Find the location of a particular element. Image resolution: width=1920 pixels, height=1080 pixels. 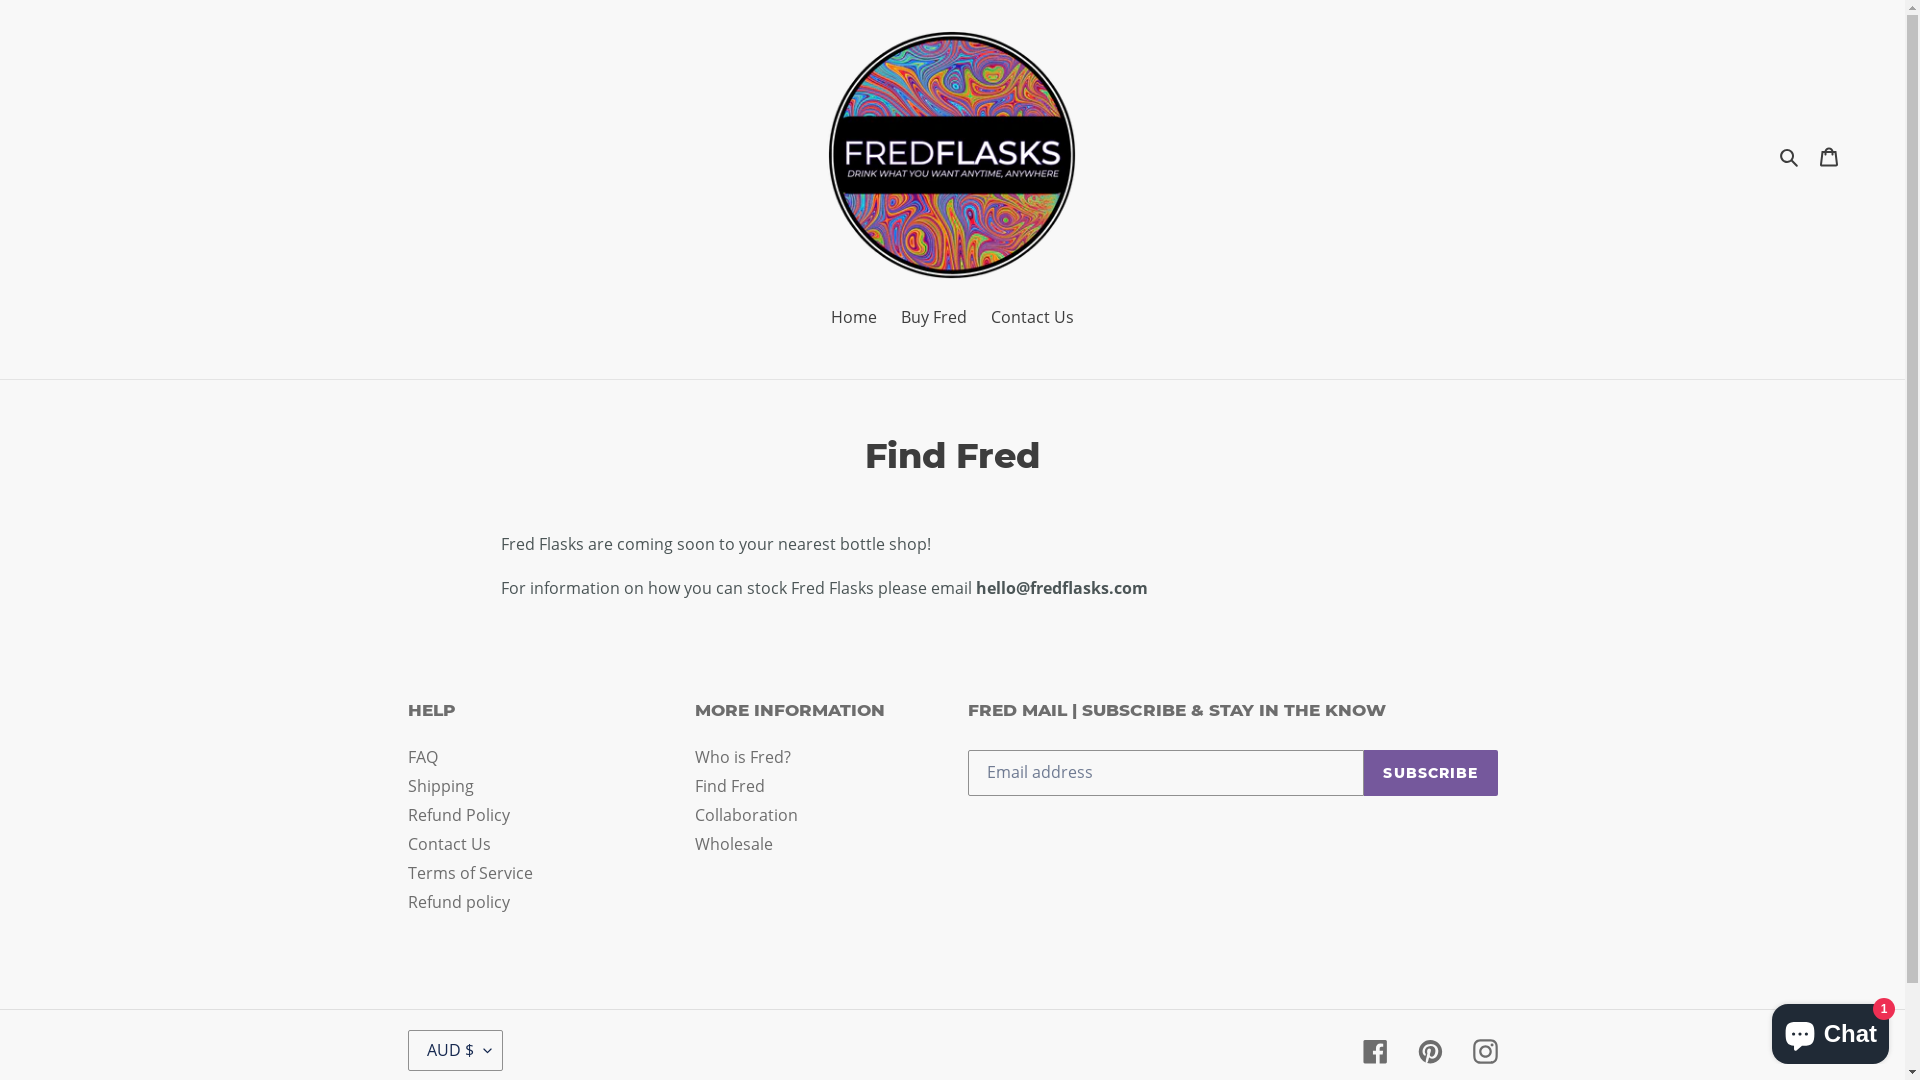

Buy Fred is located at coordinates (934, 318).